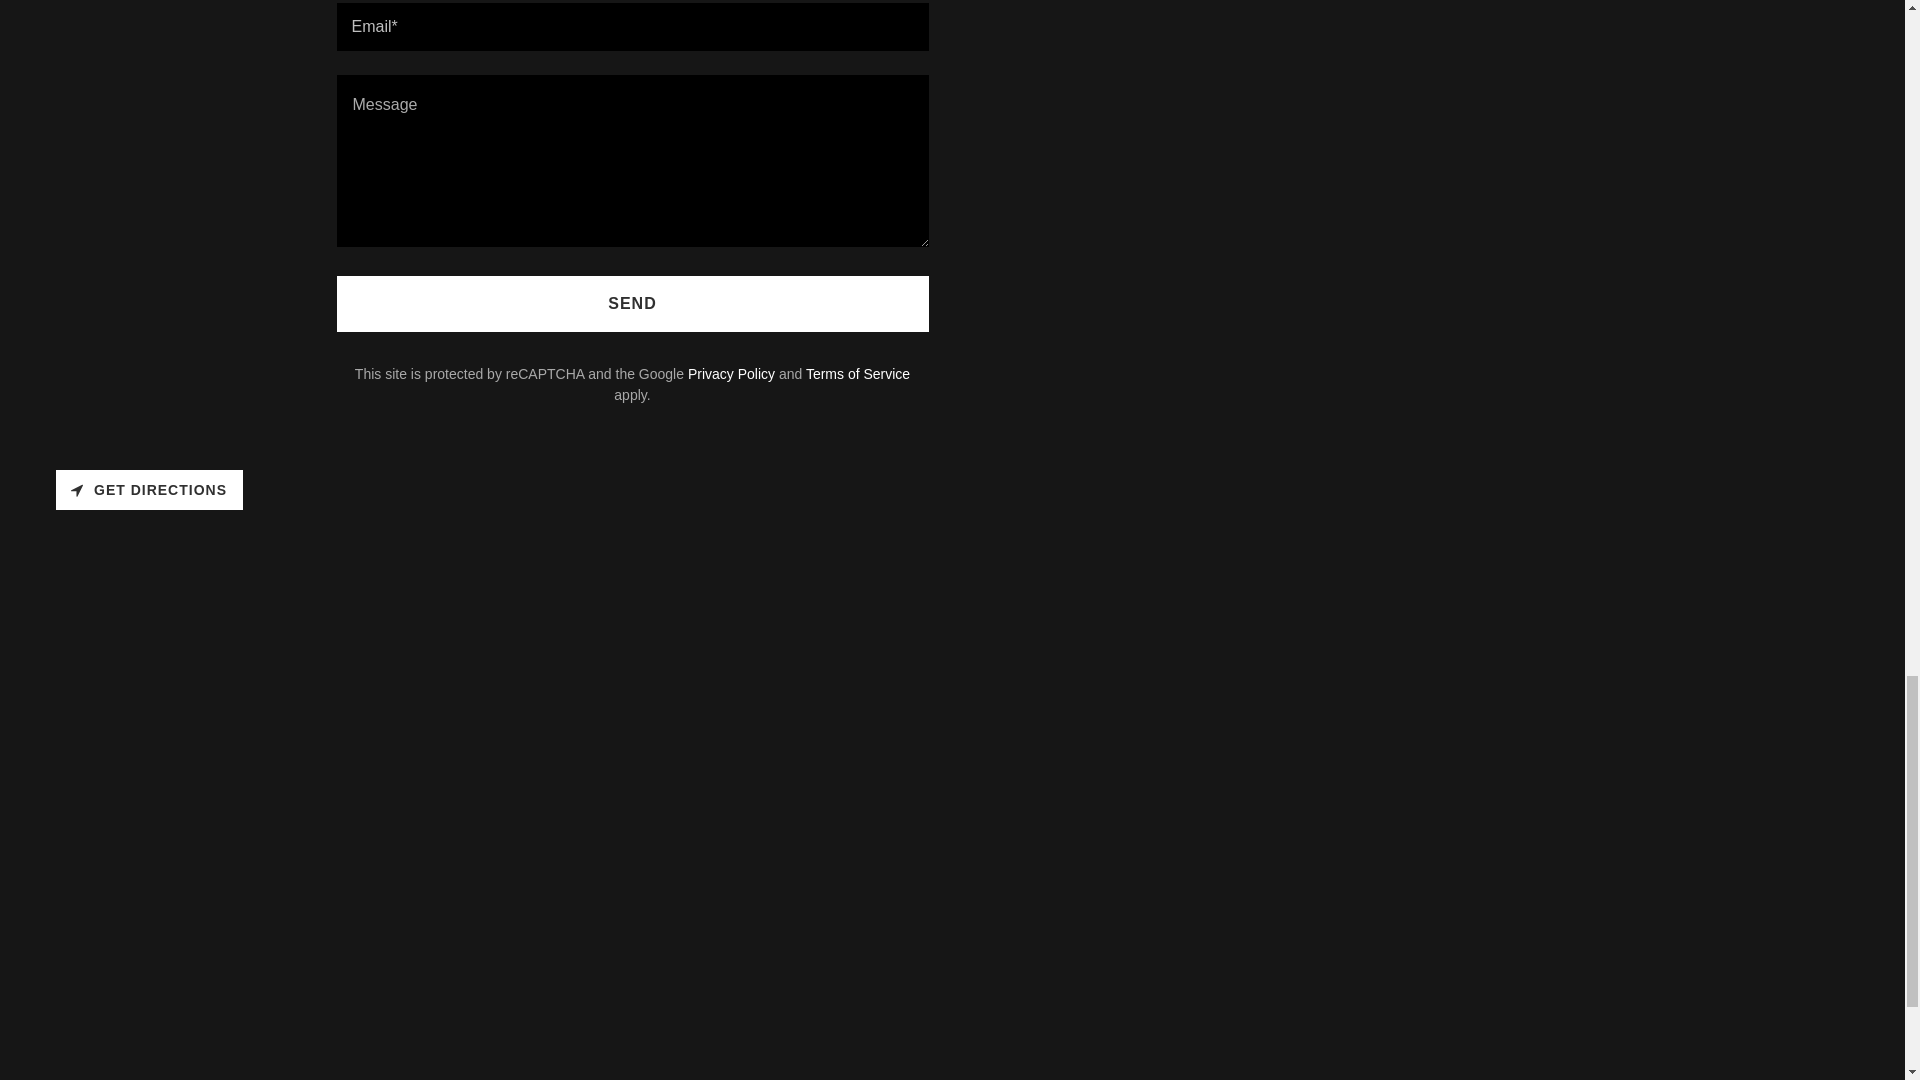  What do you see at coordinates (731, 374) in the screenshot?
I see `Privacy Policy` at bounding box center [731, 374].